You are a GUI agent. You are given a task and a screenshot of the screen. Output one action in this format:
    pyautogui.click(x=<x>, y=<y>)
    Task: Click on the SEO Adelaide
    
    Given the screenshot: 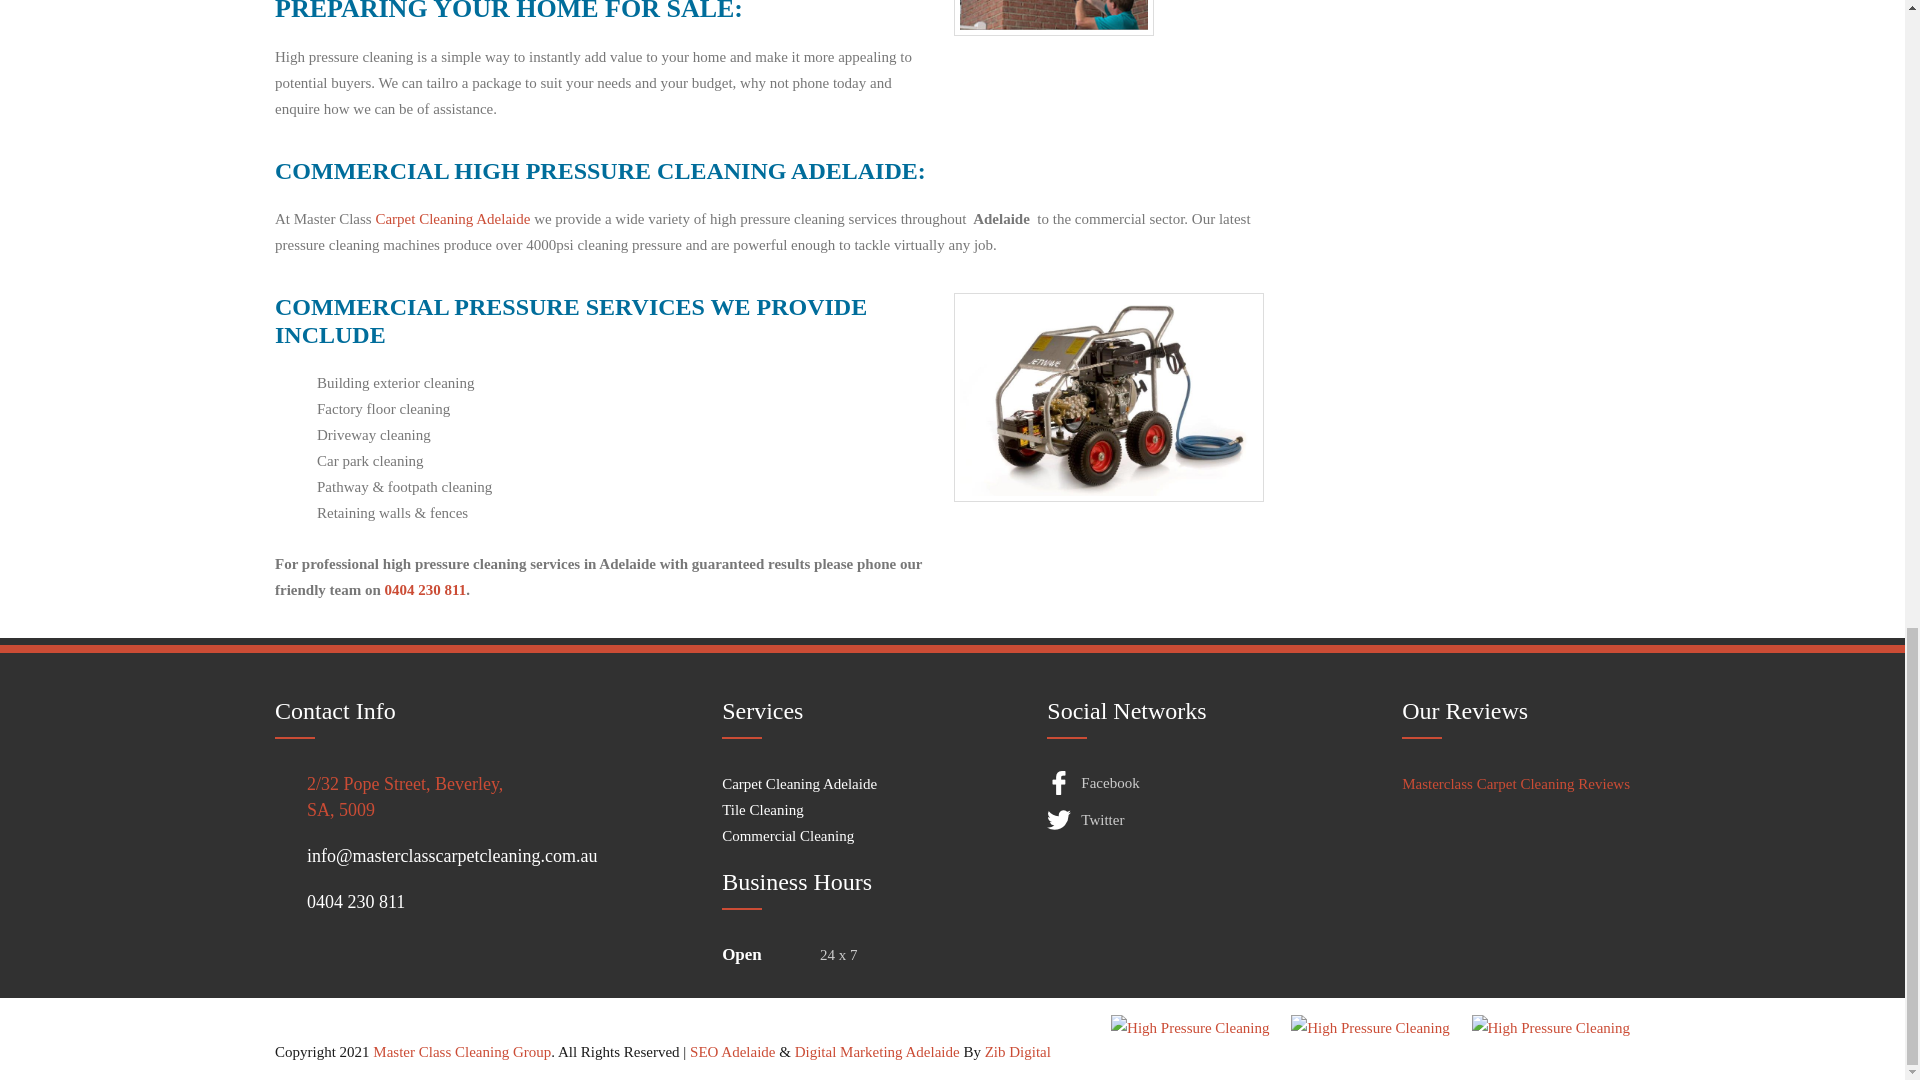 What is the action you would take?
    pyautogui.click(x=732, y=1052)
    